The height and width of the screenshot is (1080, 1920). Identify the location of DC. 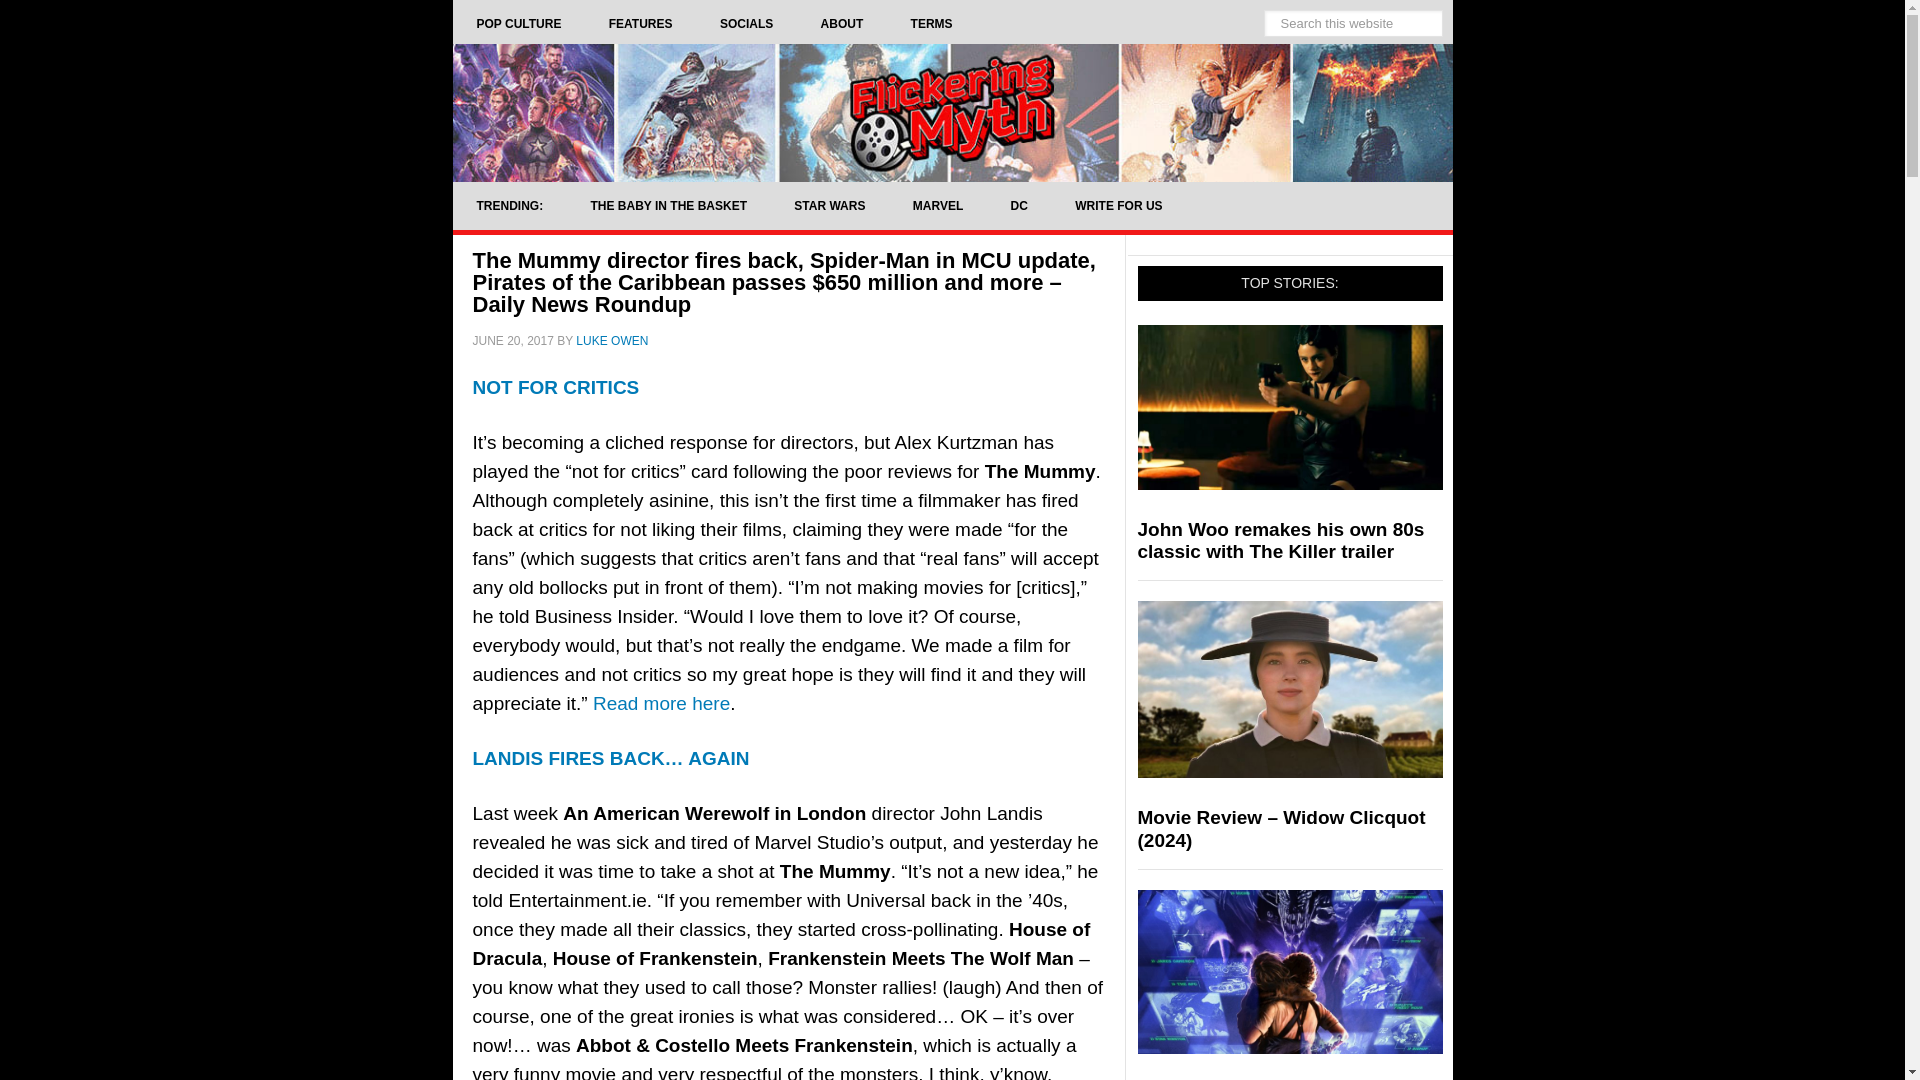
(1019, 206).